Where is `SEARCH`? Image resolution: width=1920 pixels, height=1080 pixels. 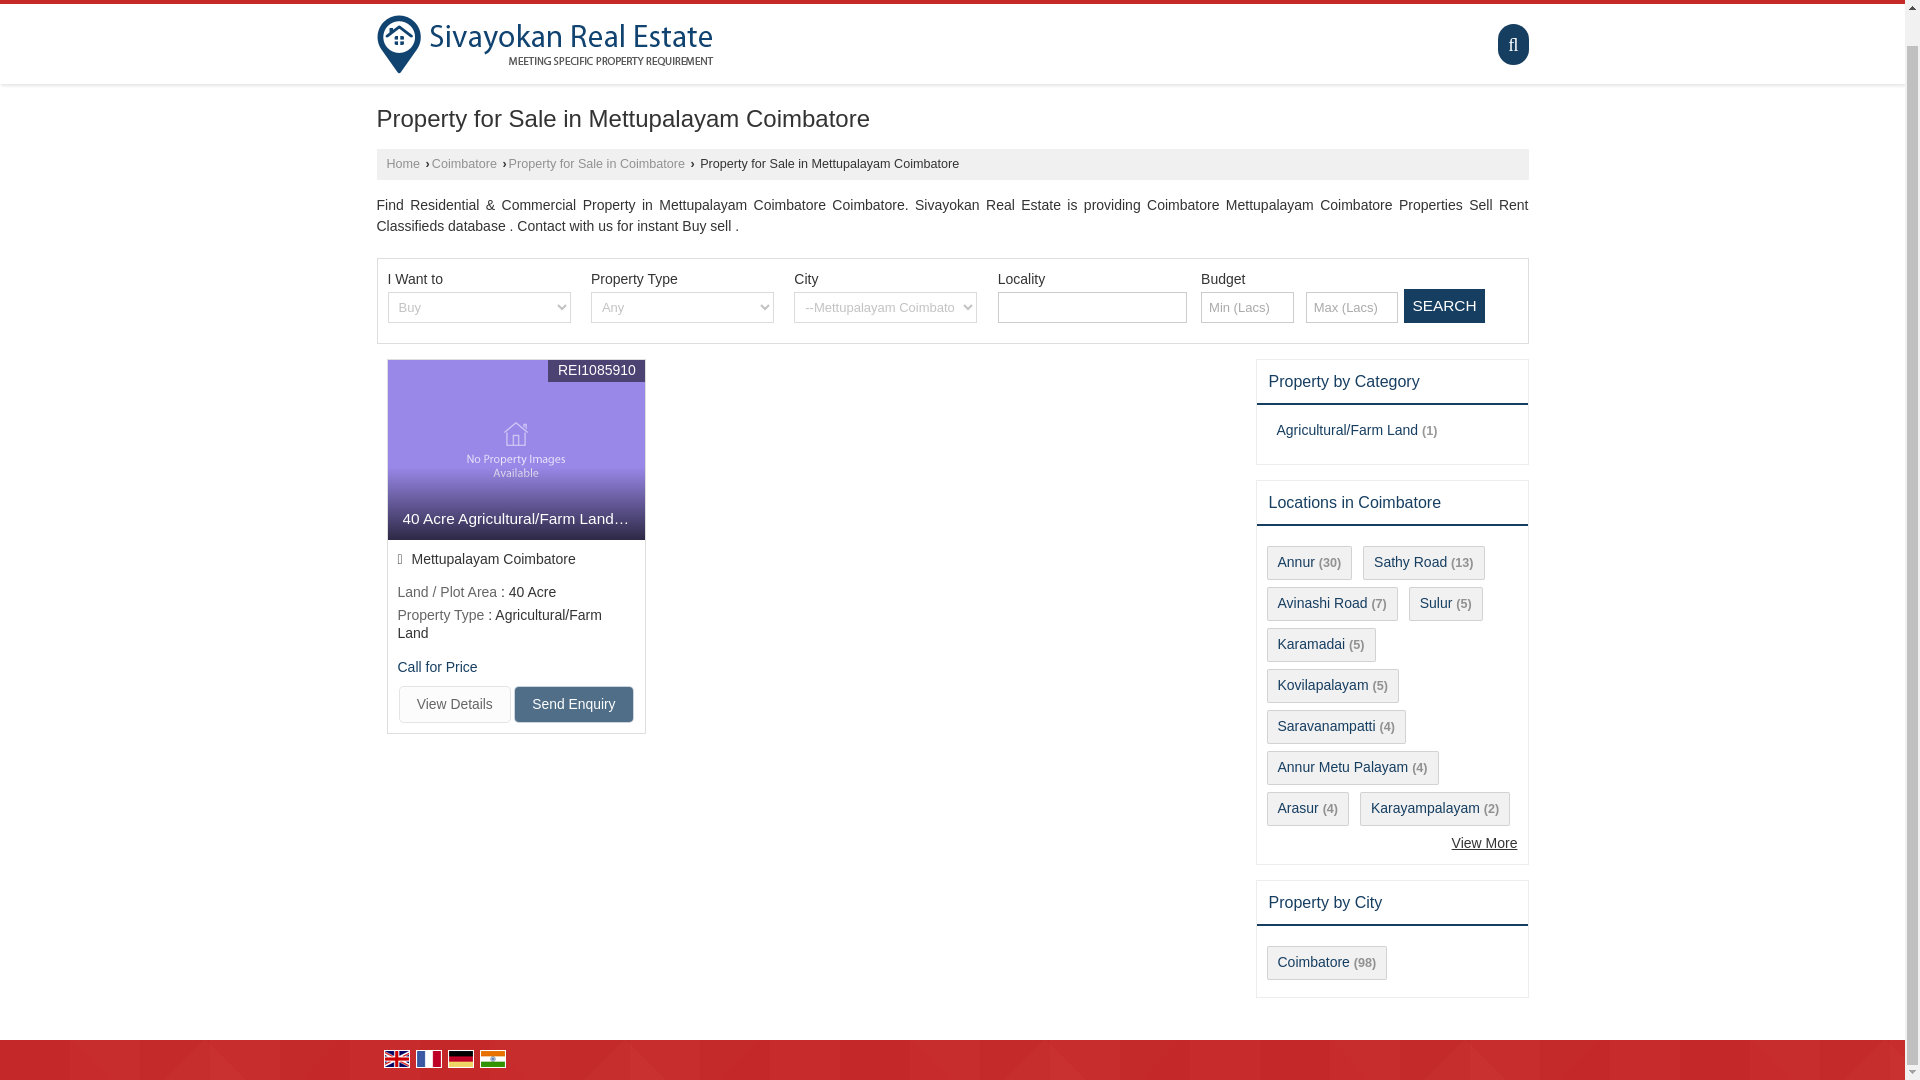 SEARCH is located at coordinates (1444, 306).